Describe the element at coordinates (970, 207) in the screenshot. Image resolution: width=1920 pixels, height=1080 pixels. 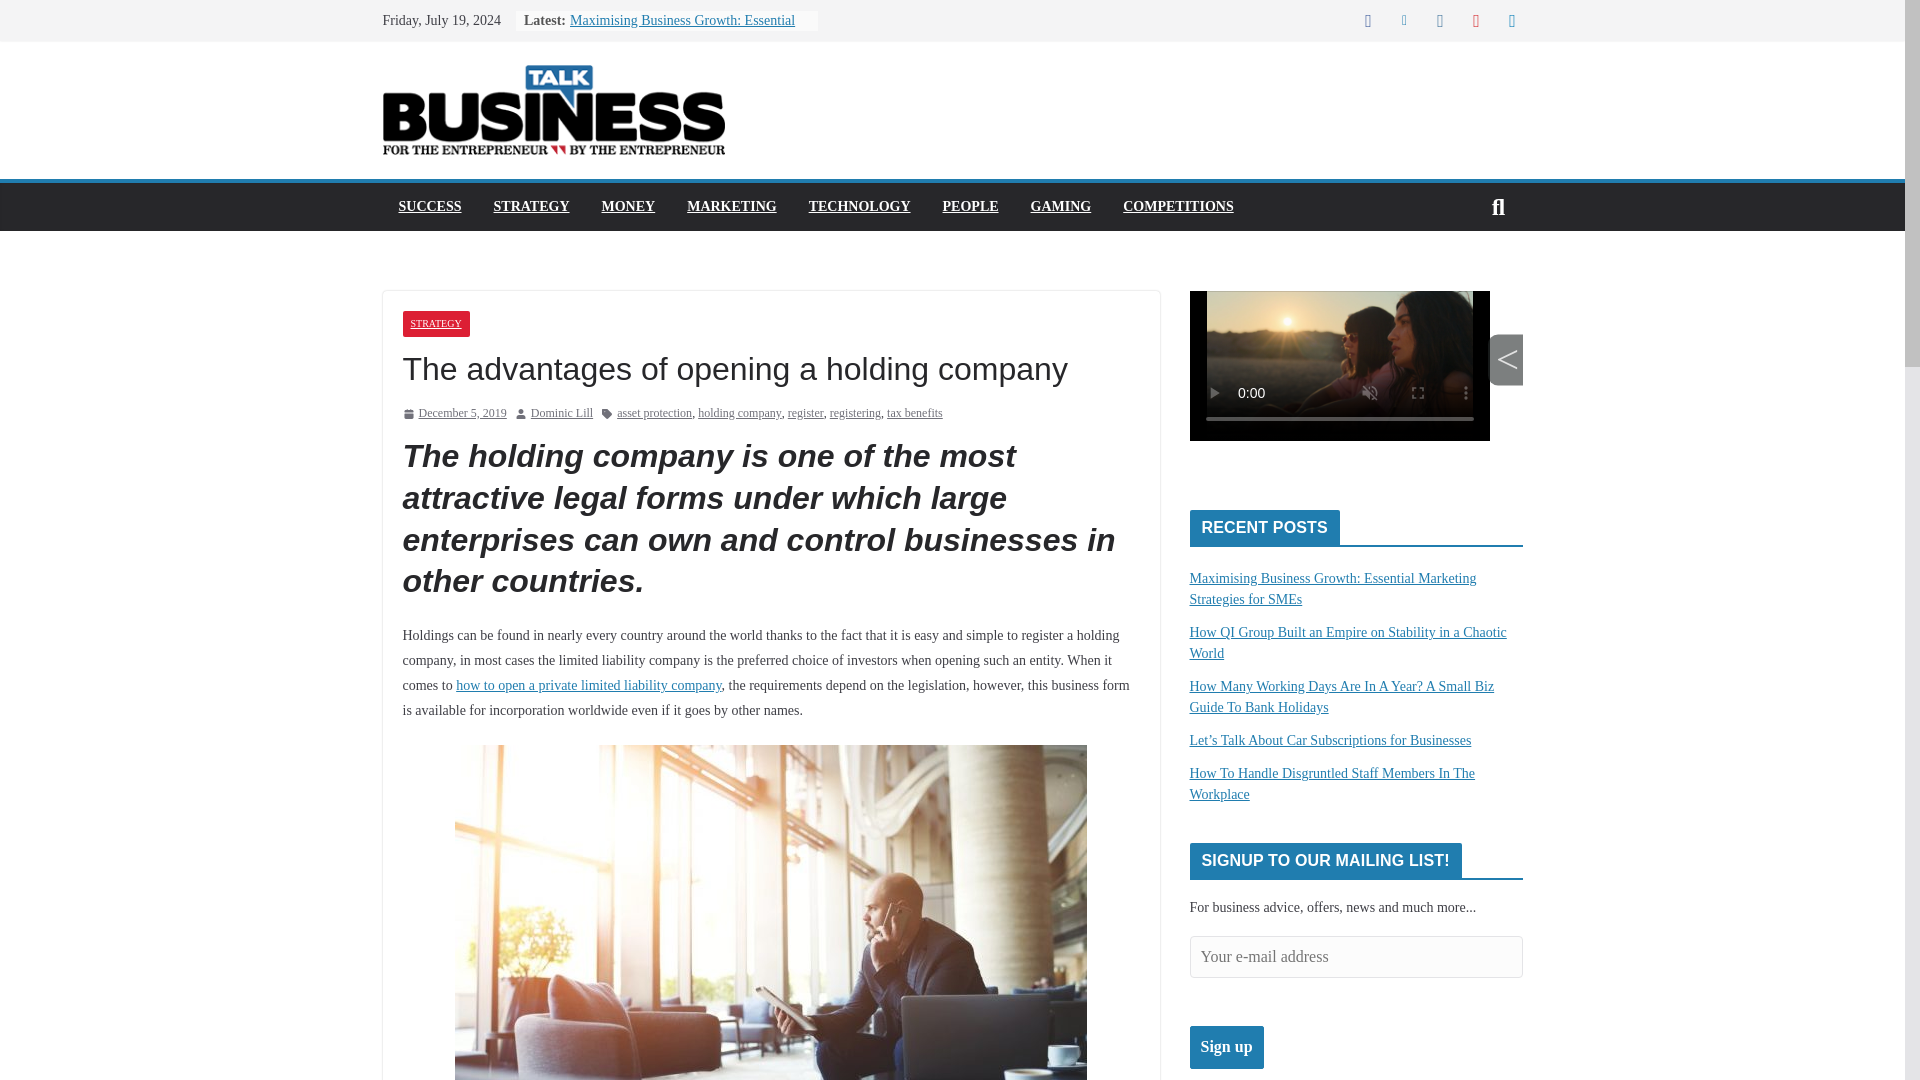
I see `PEOPLE` at that location.